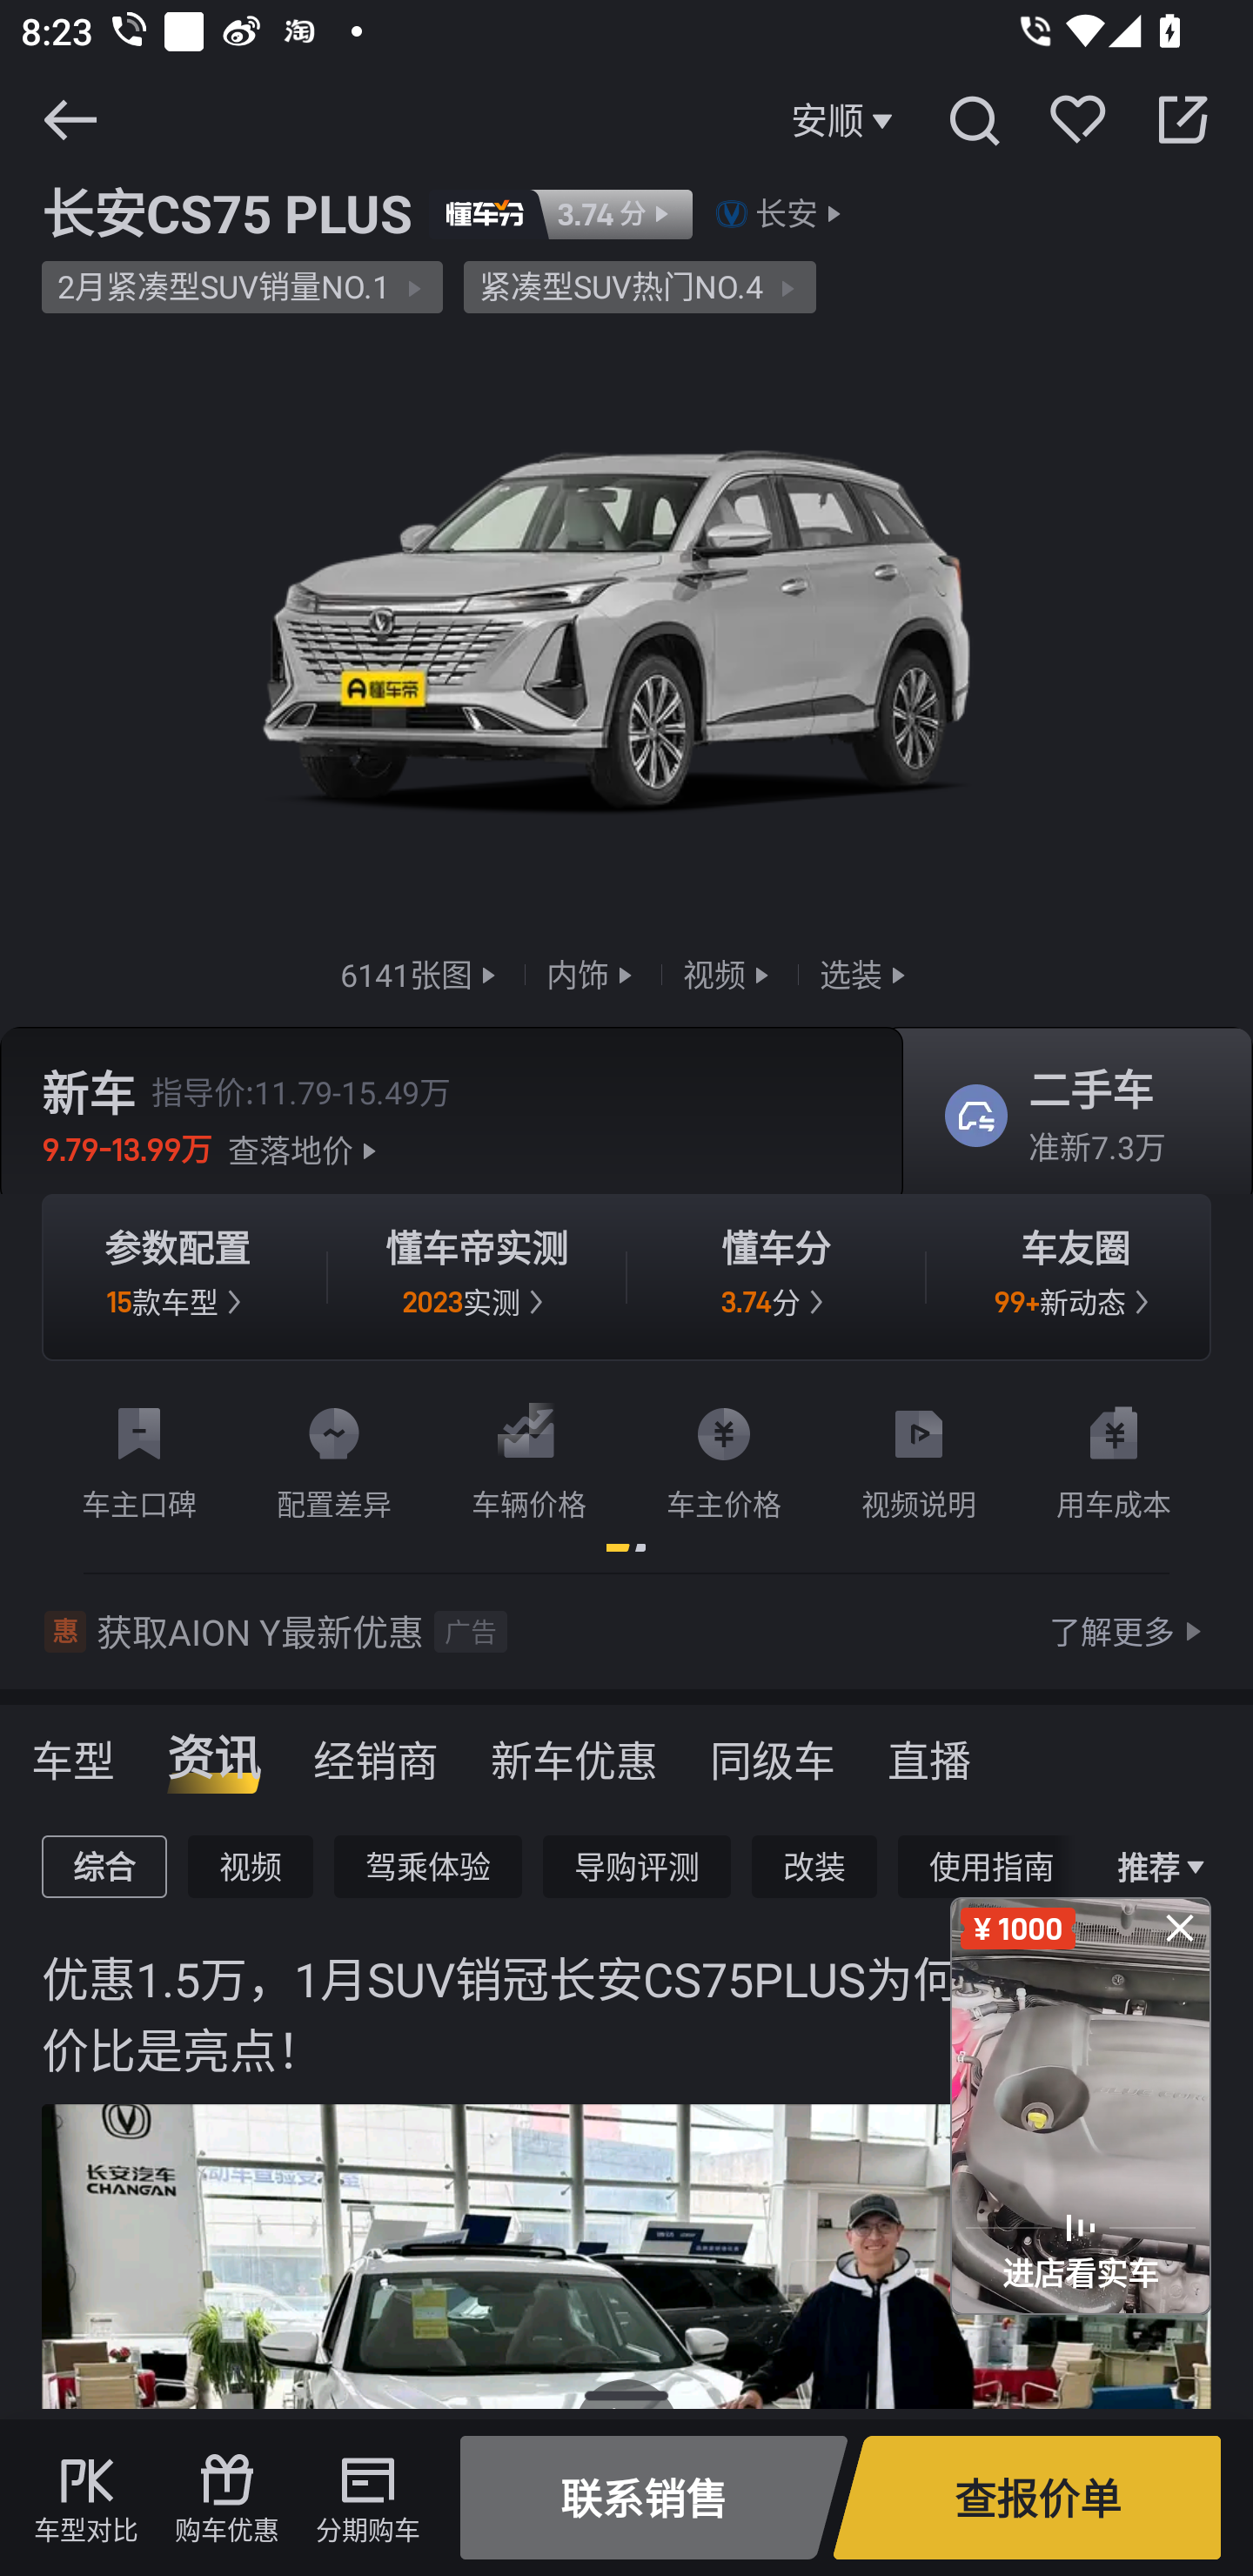 This screenshot has width=1253, height=2576. What do you see at coordinates (636, 1866) in the screenshot?
I see `导购评测` at bounding box center [636, 1866].